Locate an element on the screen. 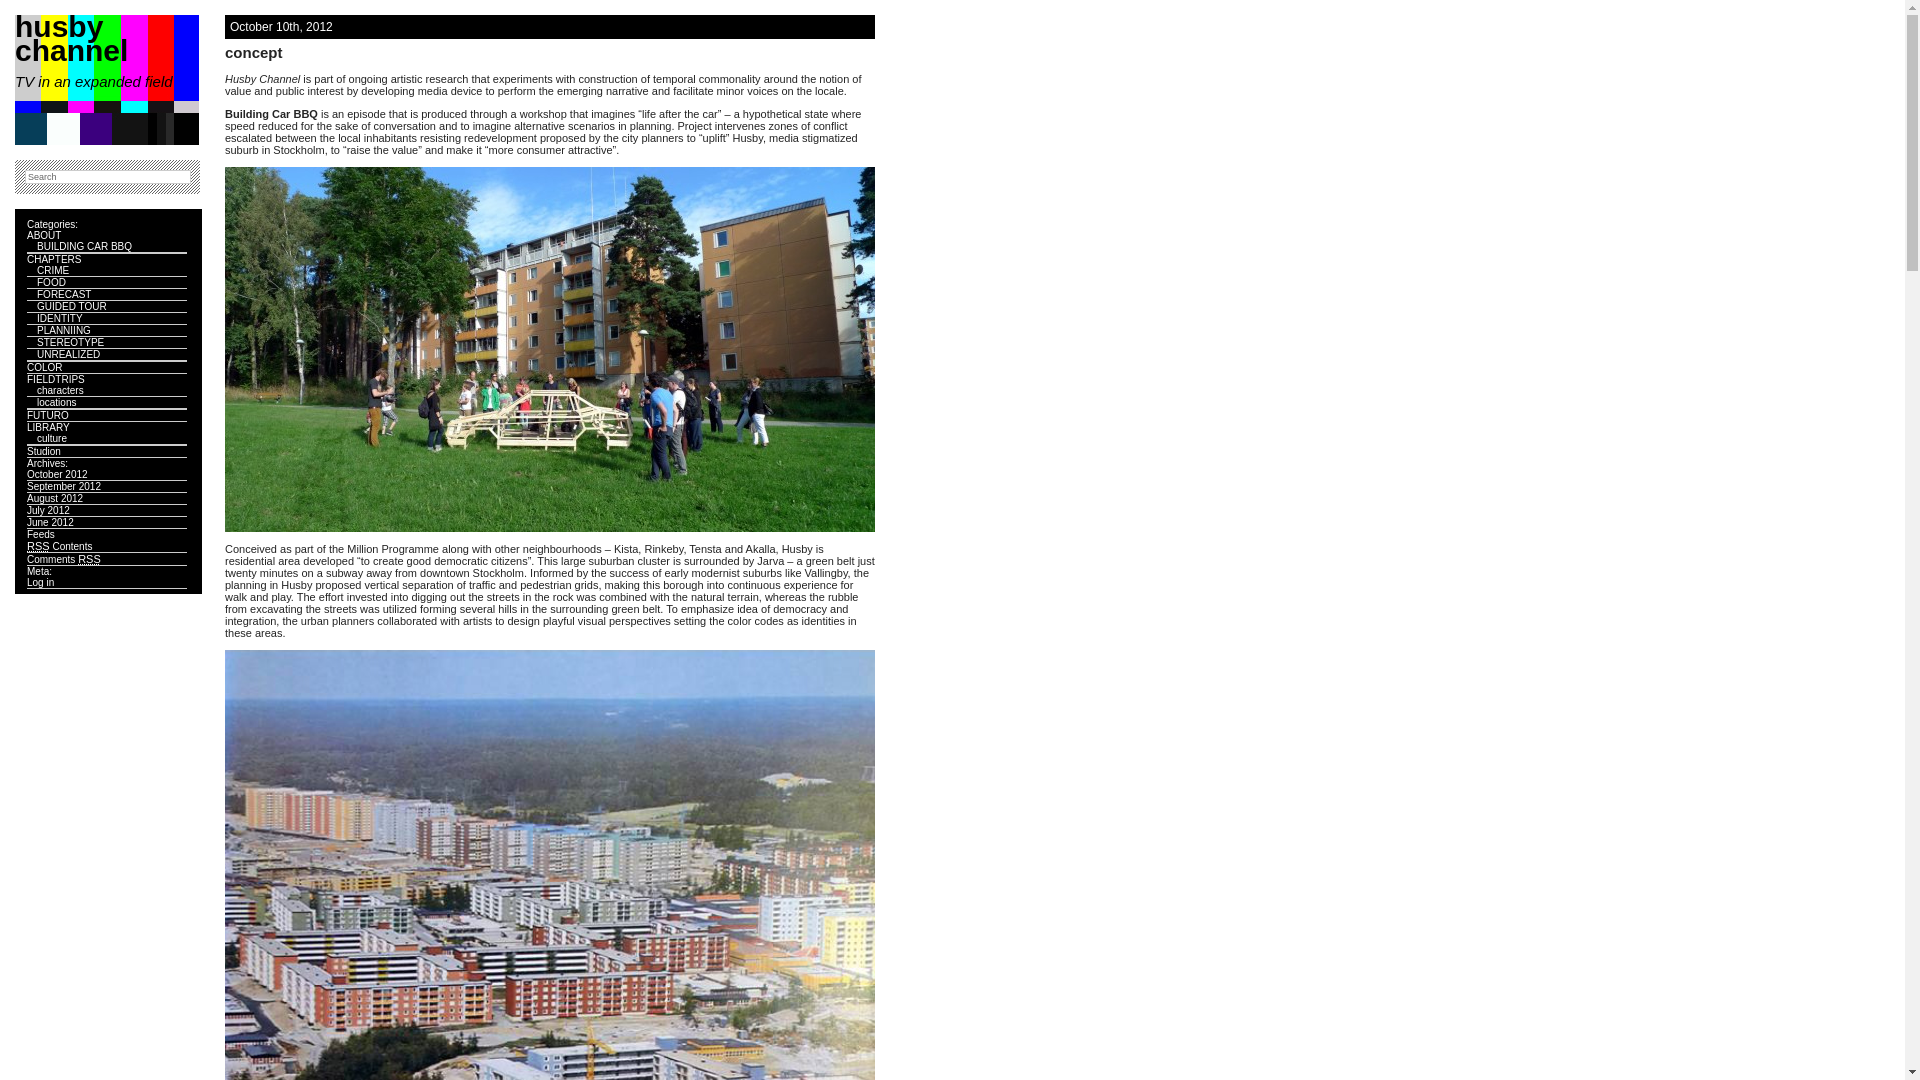  July 2012 is located at coordinates (48, 510).